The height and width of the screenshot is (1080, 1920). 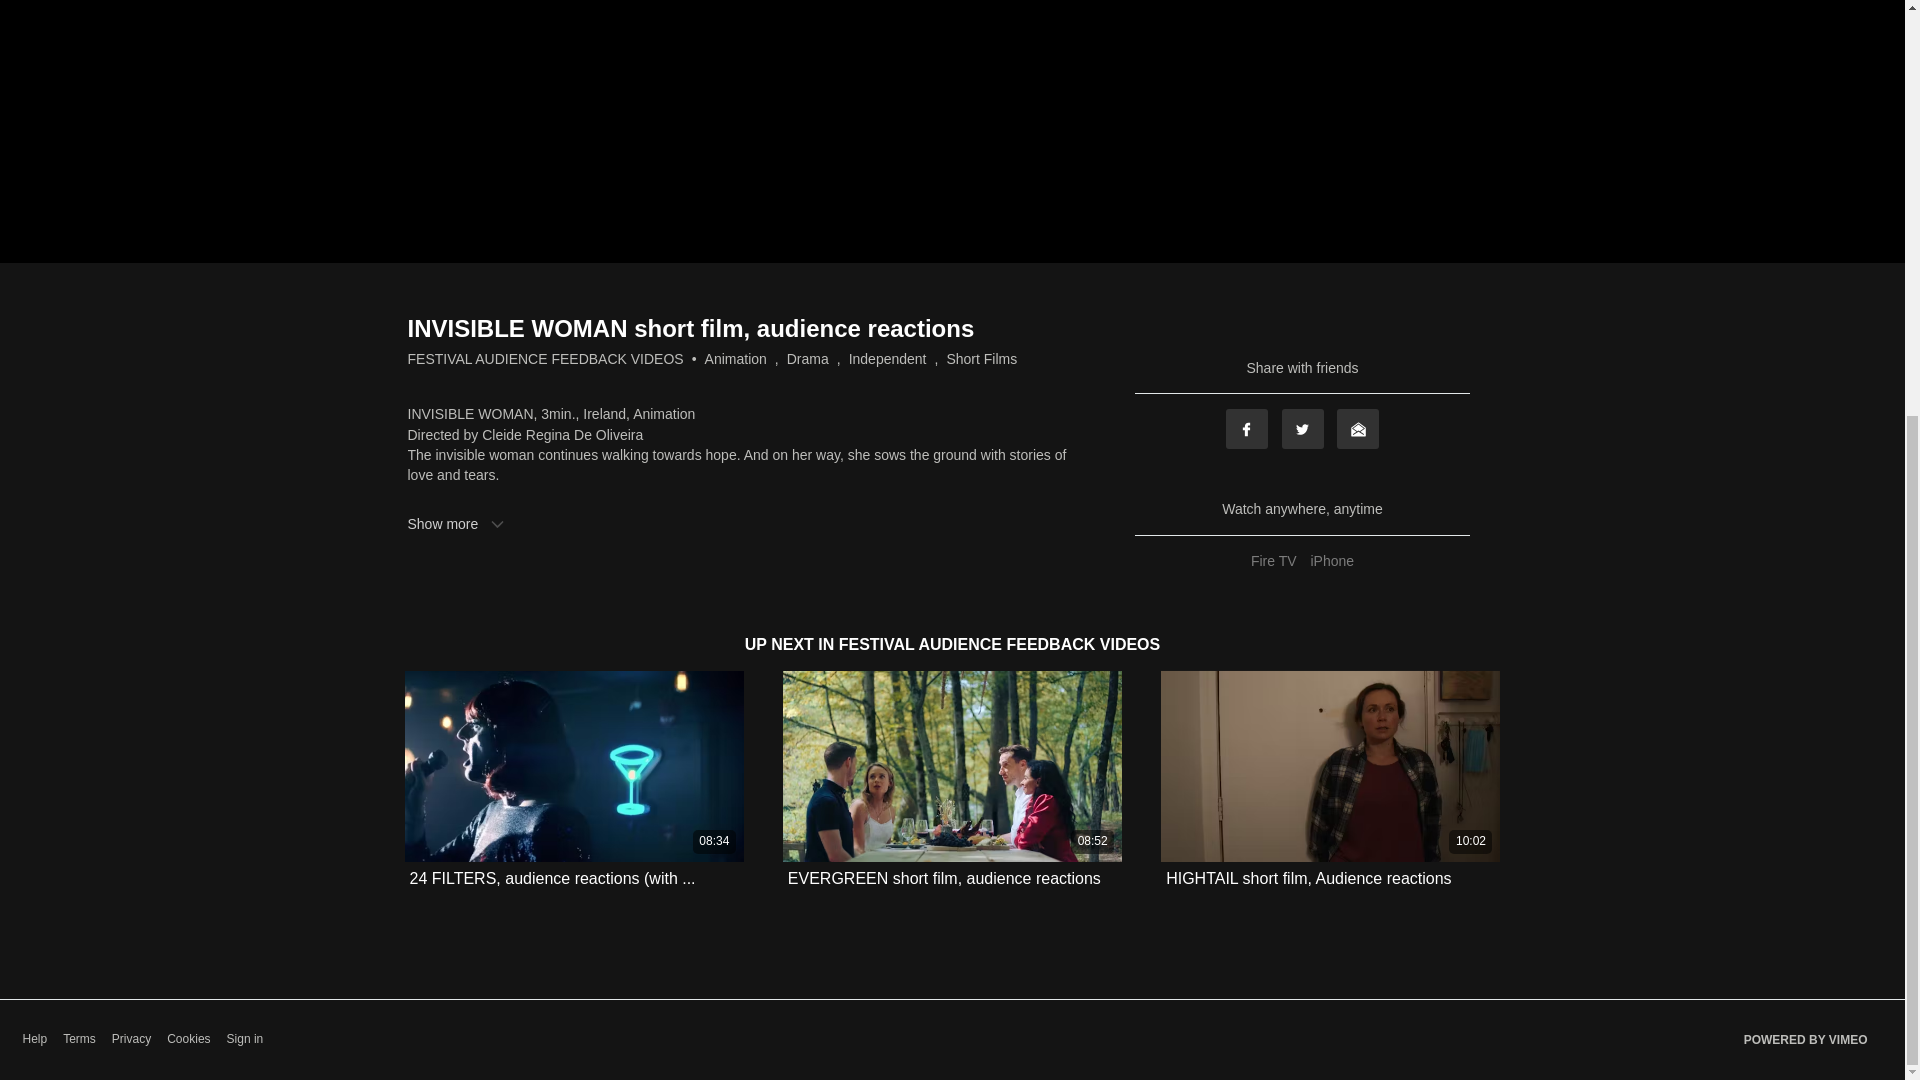 What do you see at coordinates (808, 358) in the screenshot?
I see `Drama` at bounding box center [808, 358].